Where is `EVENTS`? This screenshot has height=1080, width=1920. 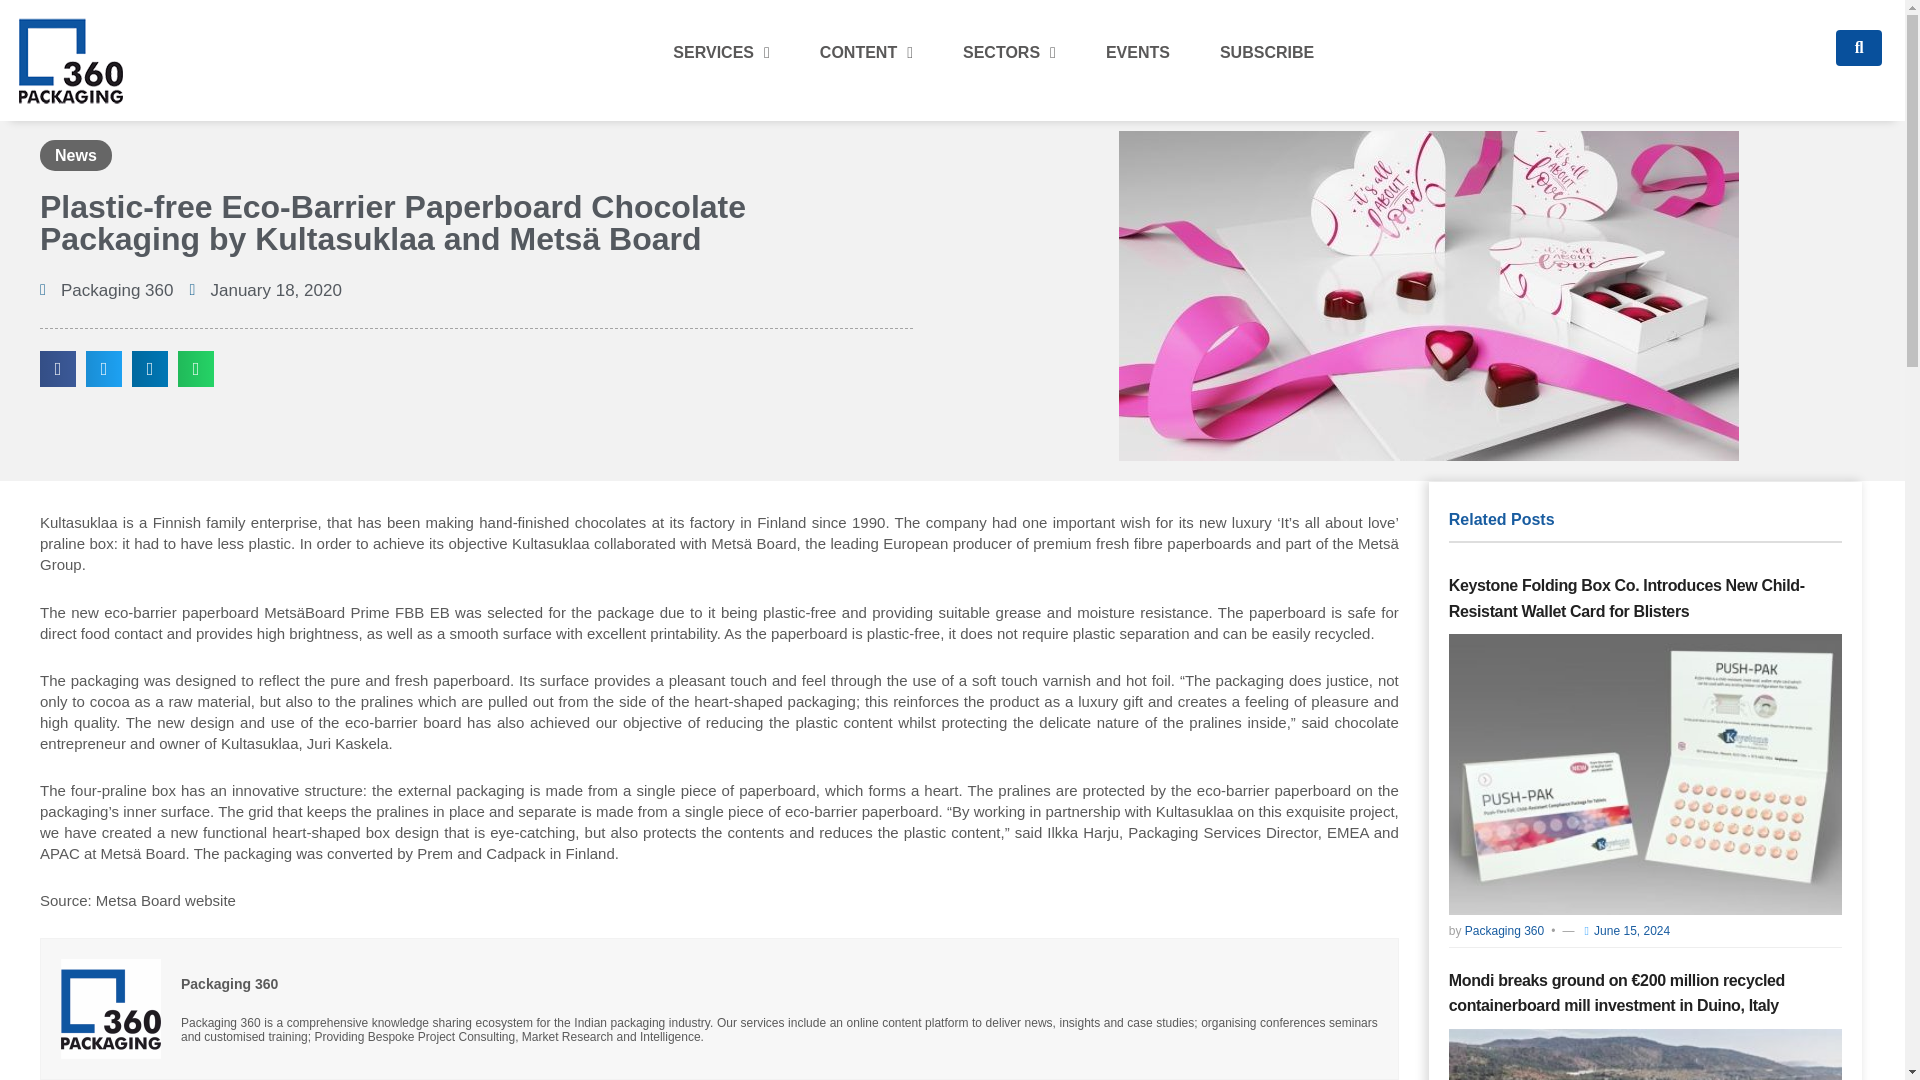
EVENTS is located at coordinates (1138, 52).